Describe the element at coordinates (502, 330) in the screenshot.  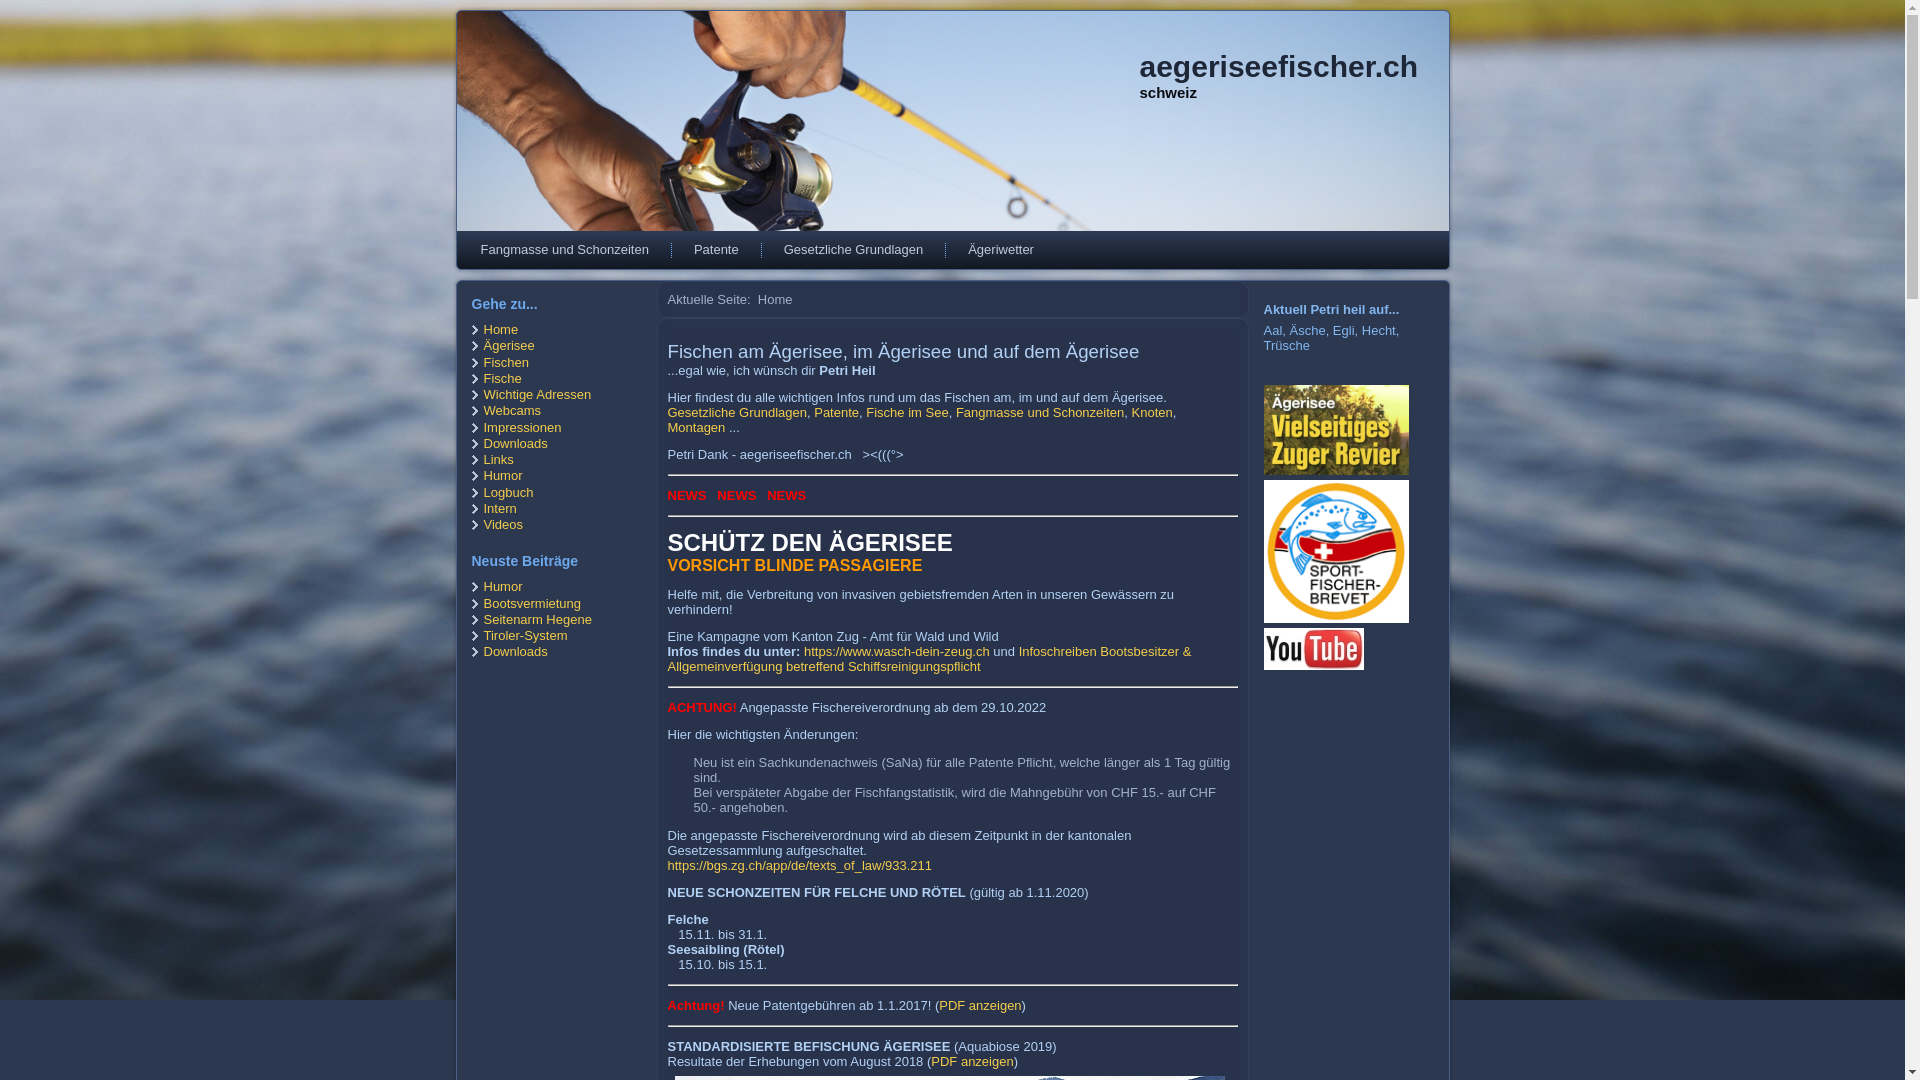
I see `Home` at that location.